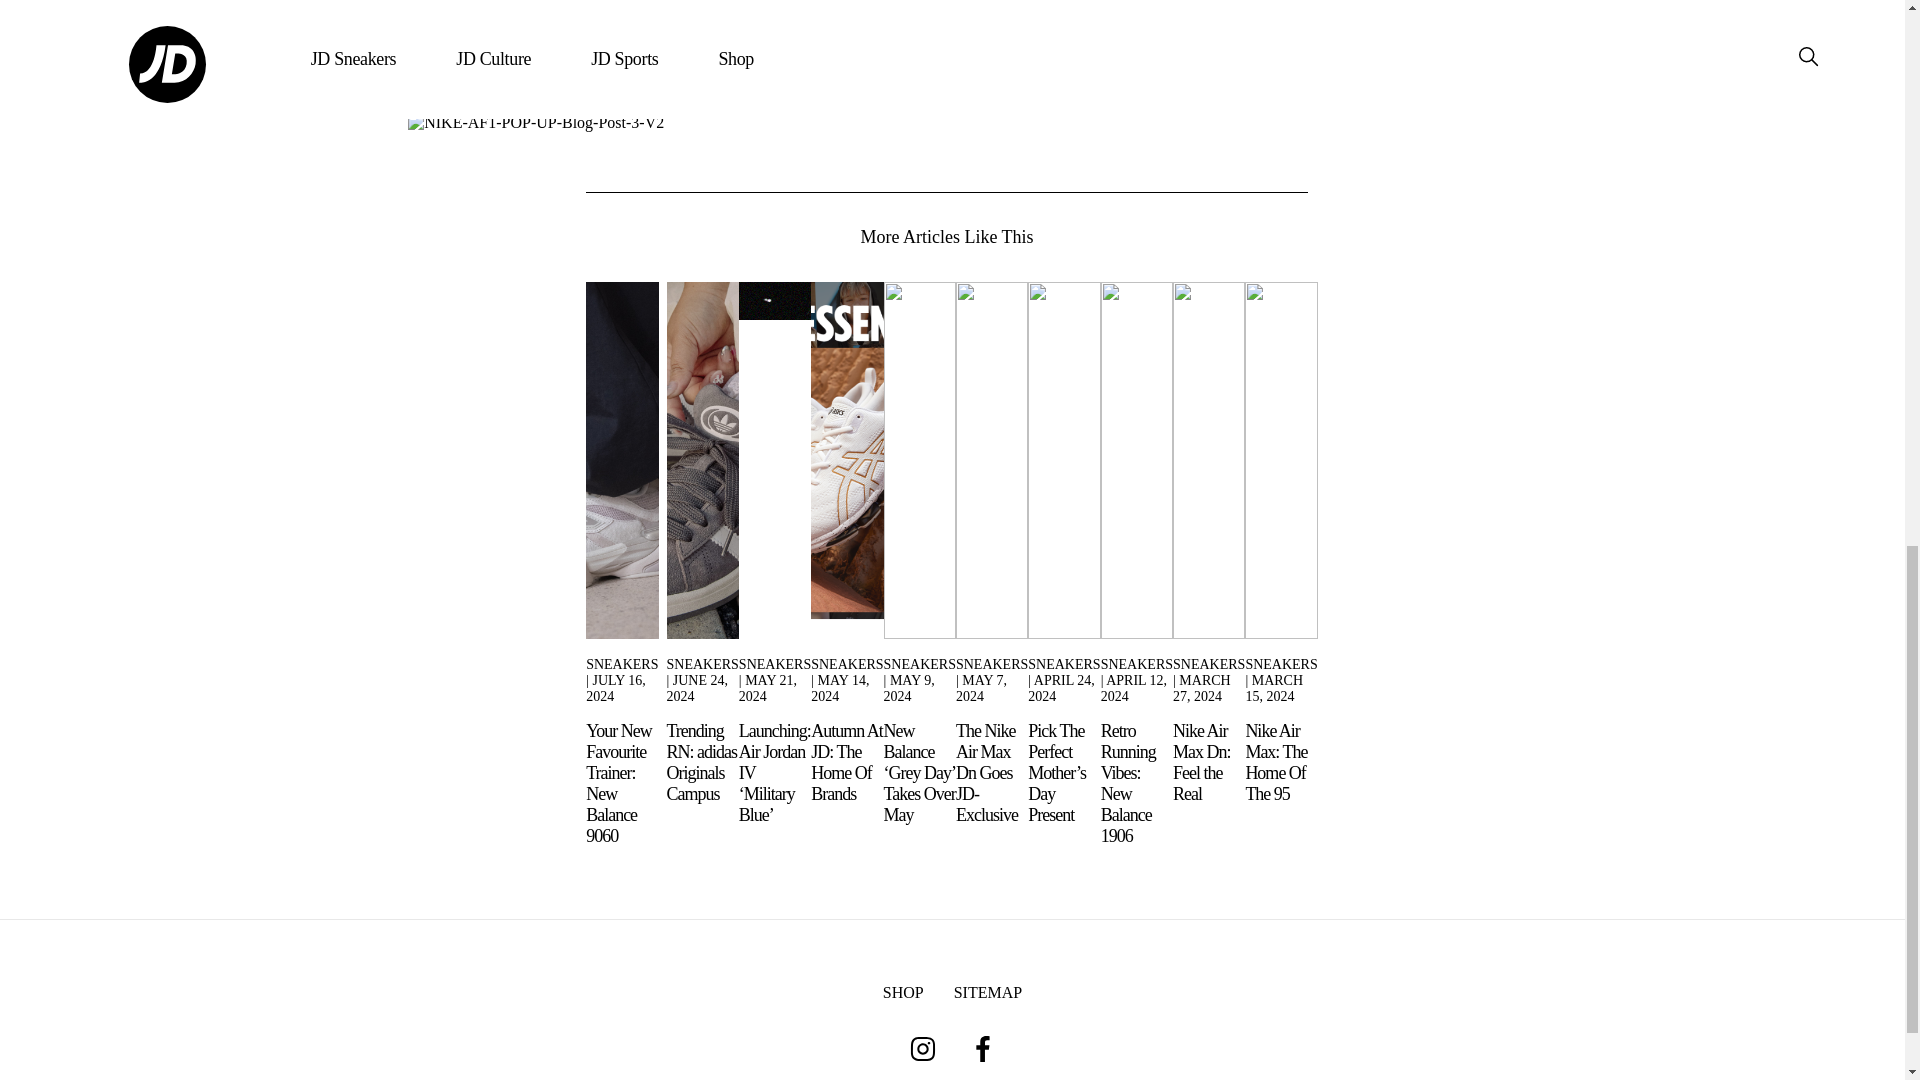 The height and width of the screenshot is (1080, 1920). I want to click on SNEAKERS, so click(774, 664).